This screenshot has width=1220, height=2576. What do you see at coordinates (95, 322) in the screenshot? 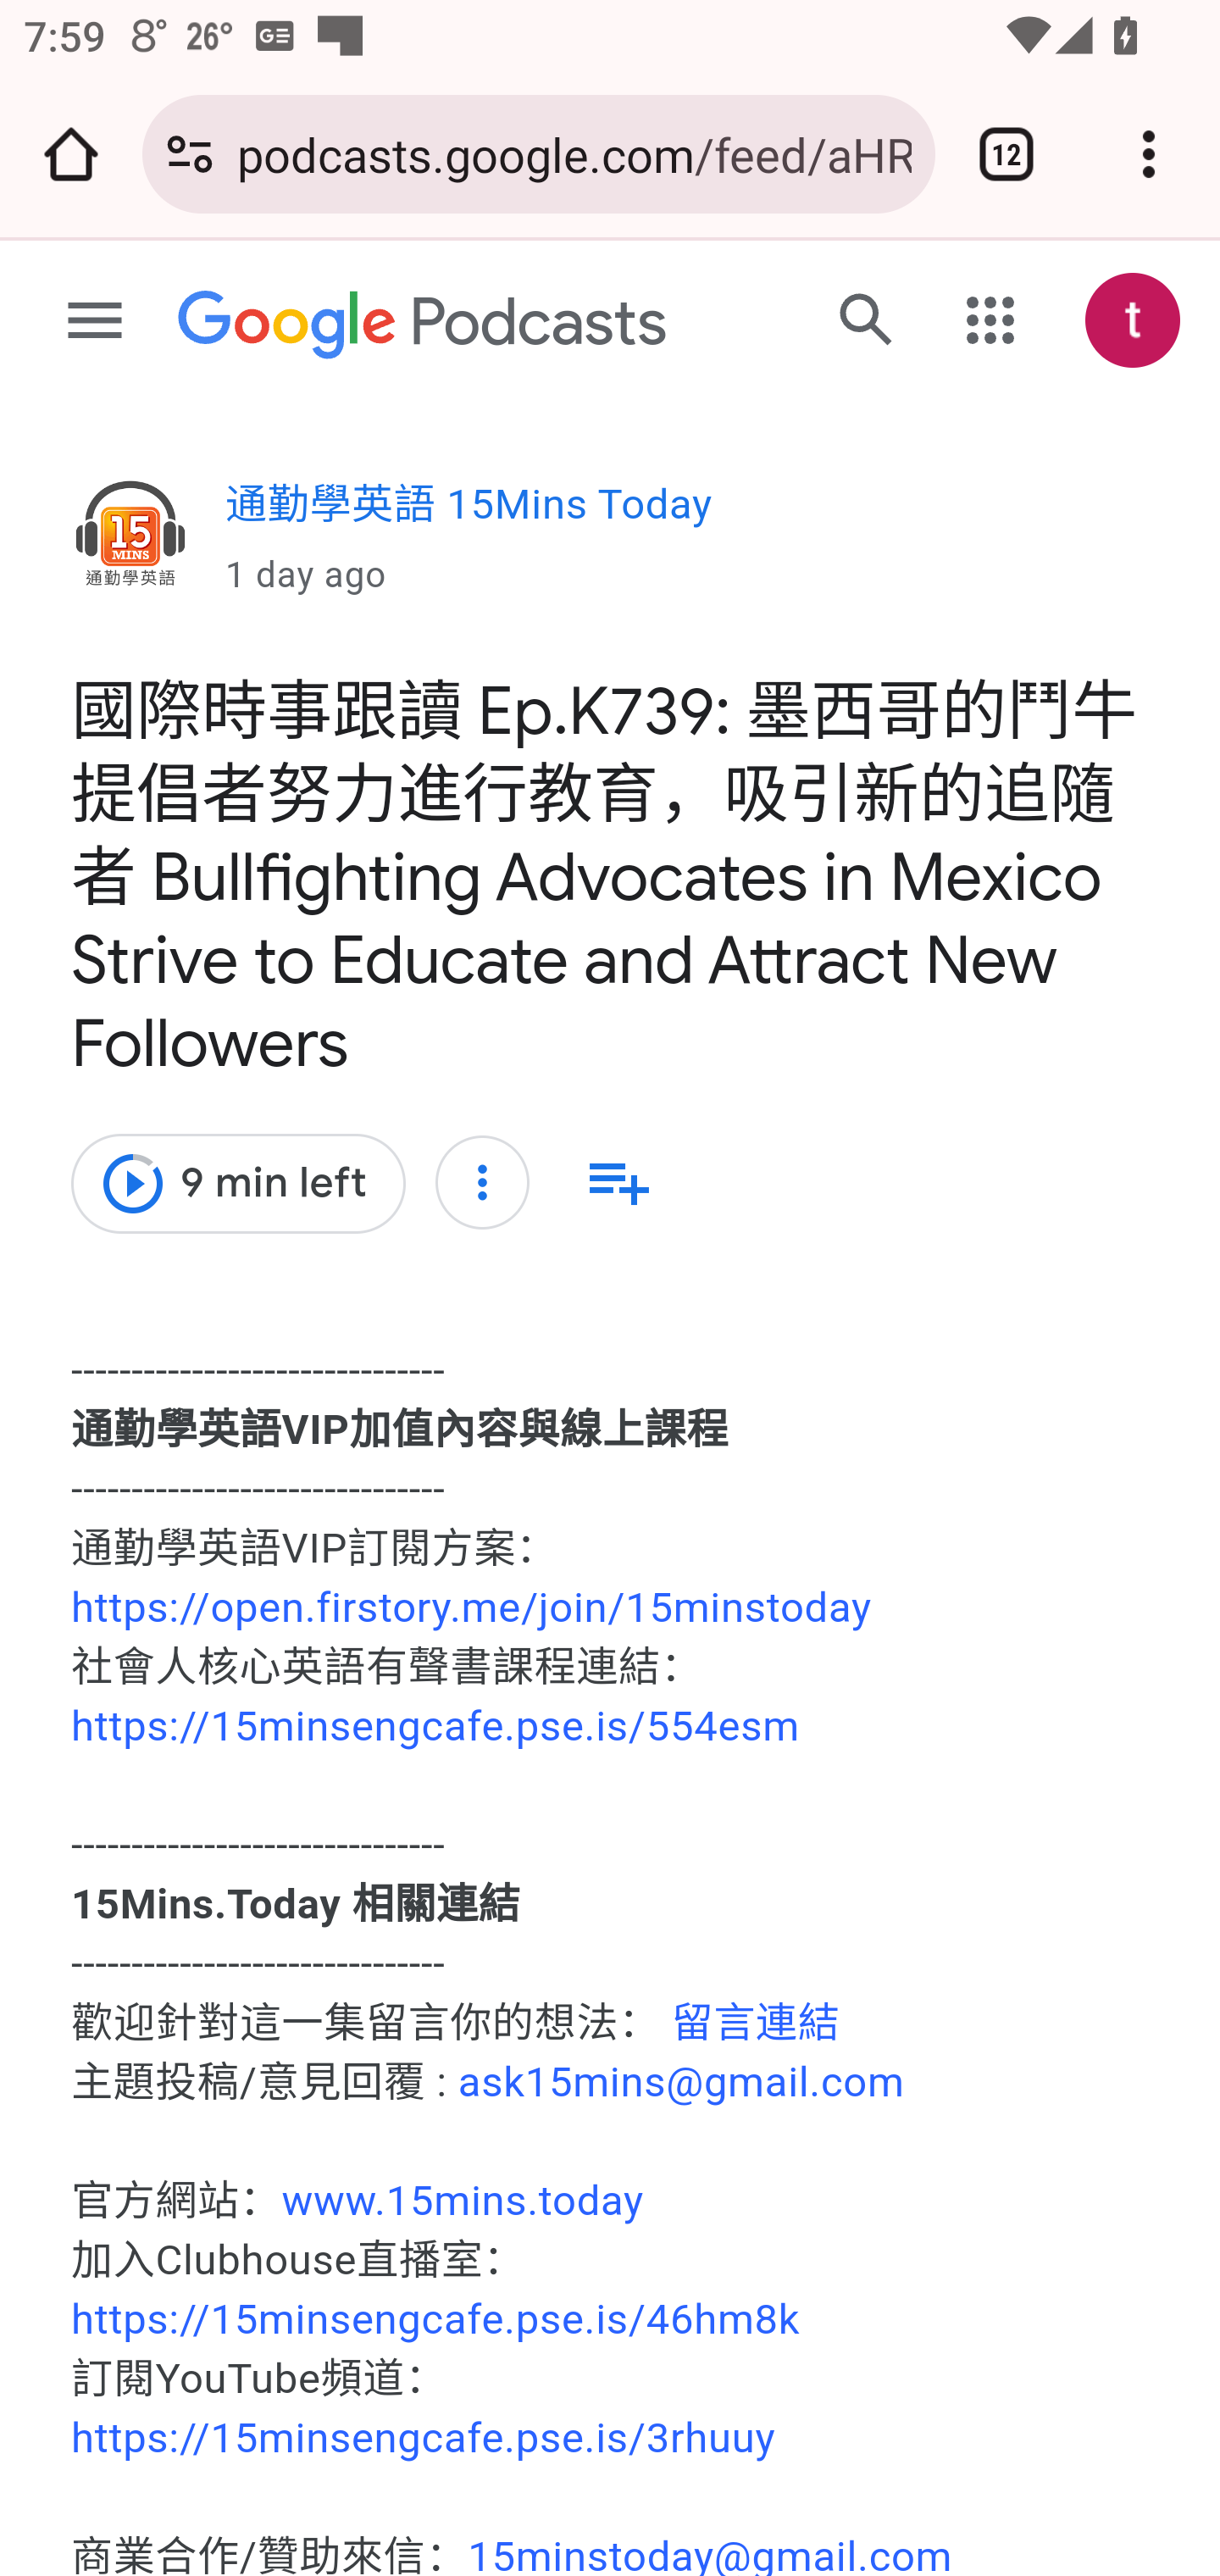
I see `Main menu` at bounding box center [95, 322].